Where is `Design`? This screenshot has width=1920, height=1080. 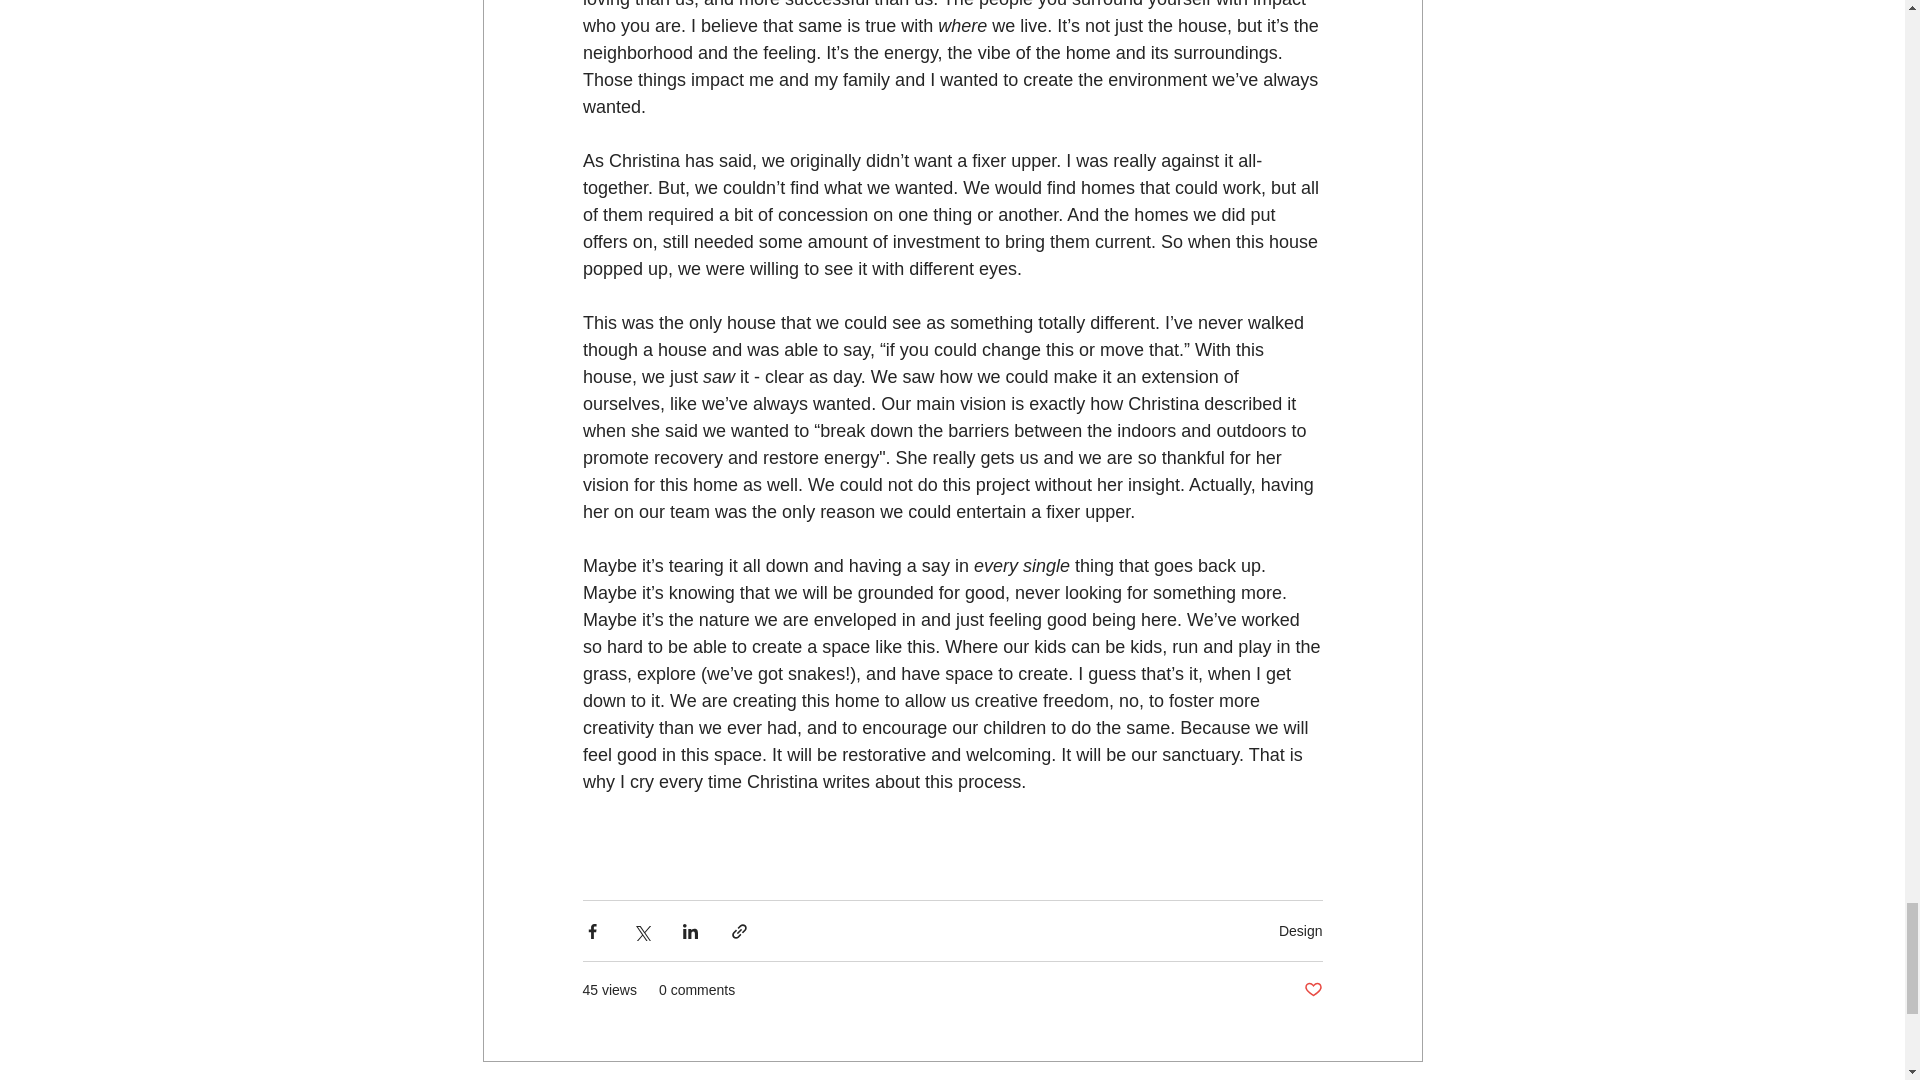 Design is located at coordinates (1300, 930).